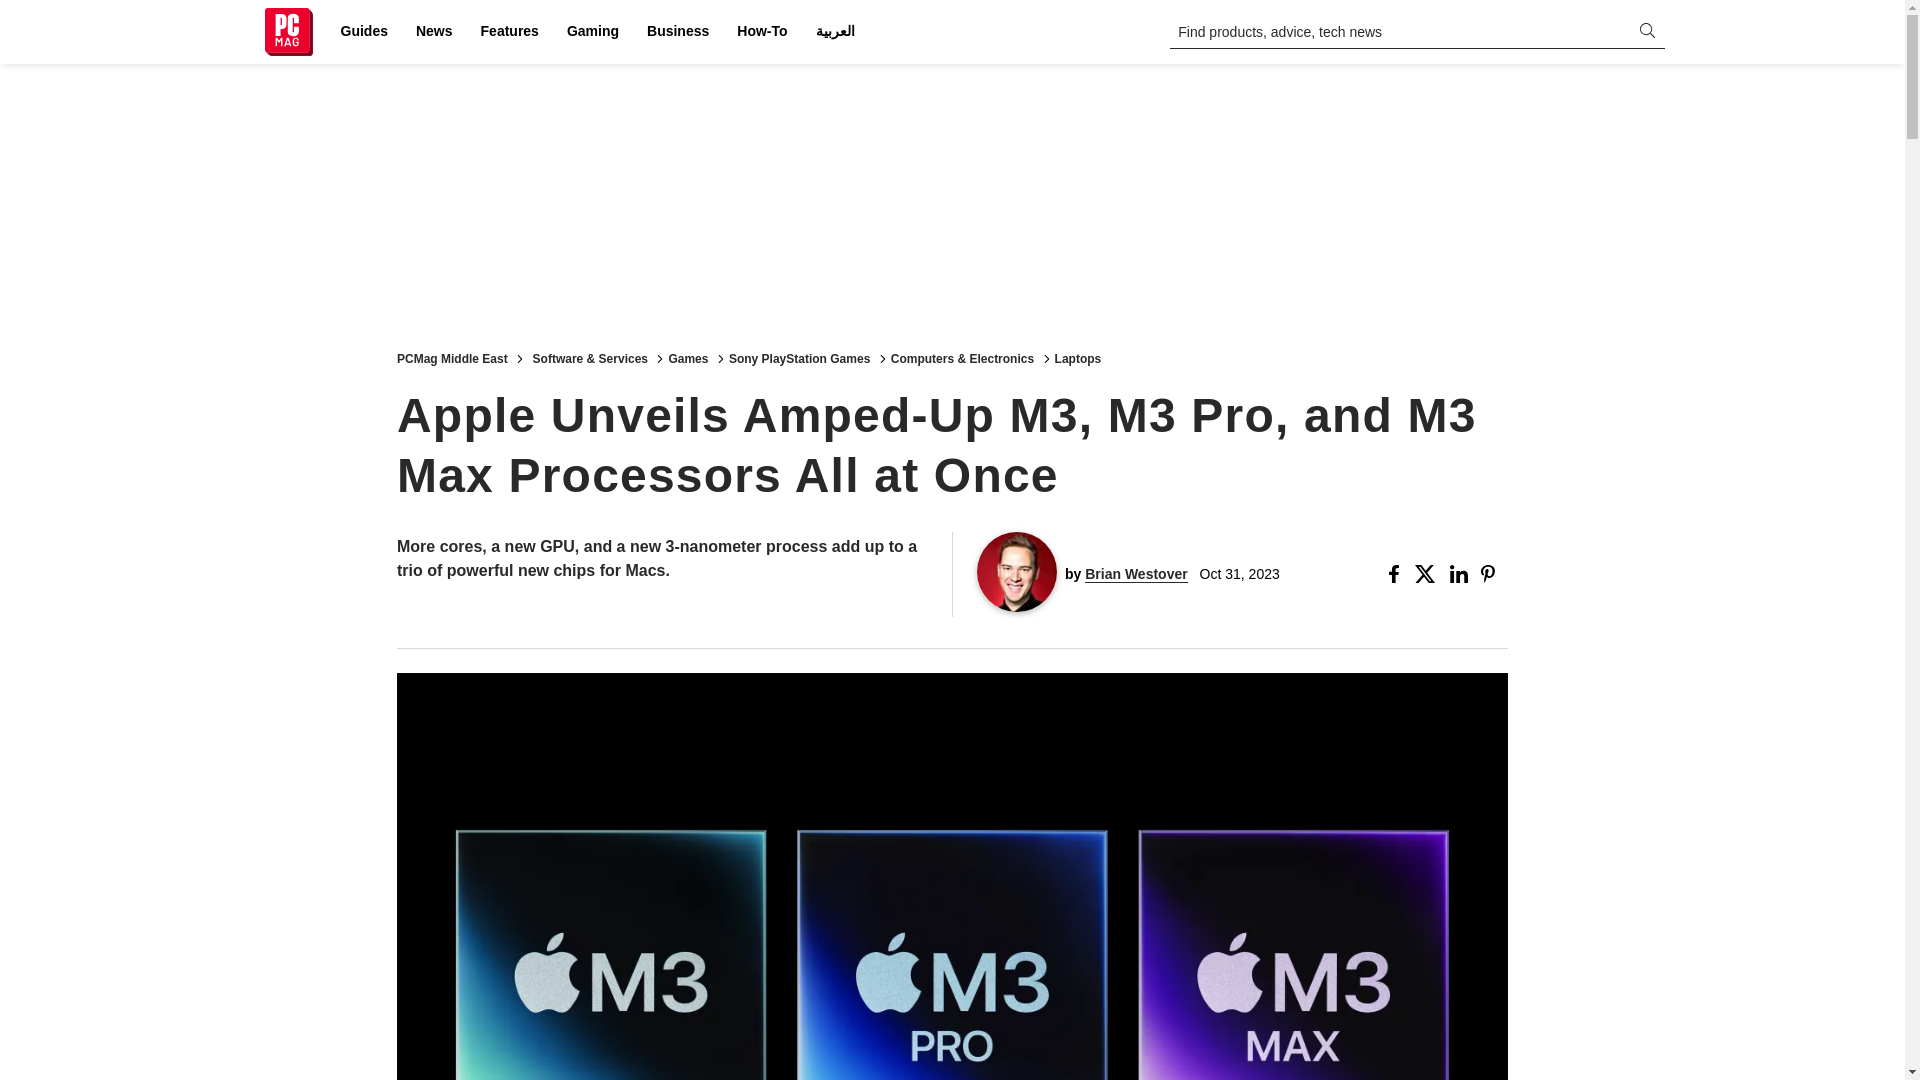 The width and height of the screenshot is (1920, 1080). I want to click on Features, so click(510, 32).